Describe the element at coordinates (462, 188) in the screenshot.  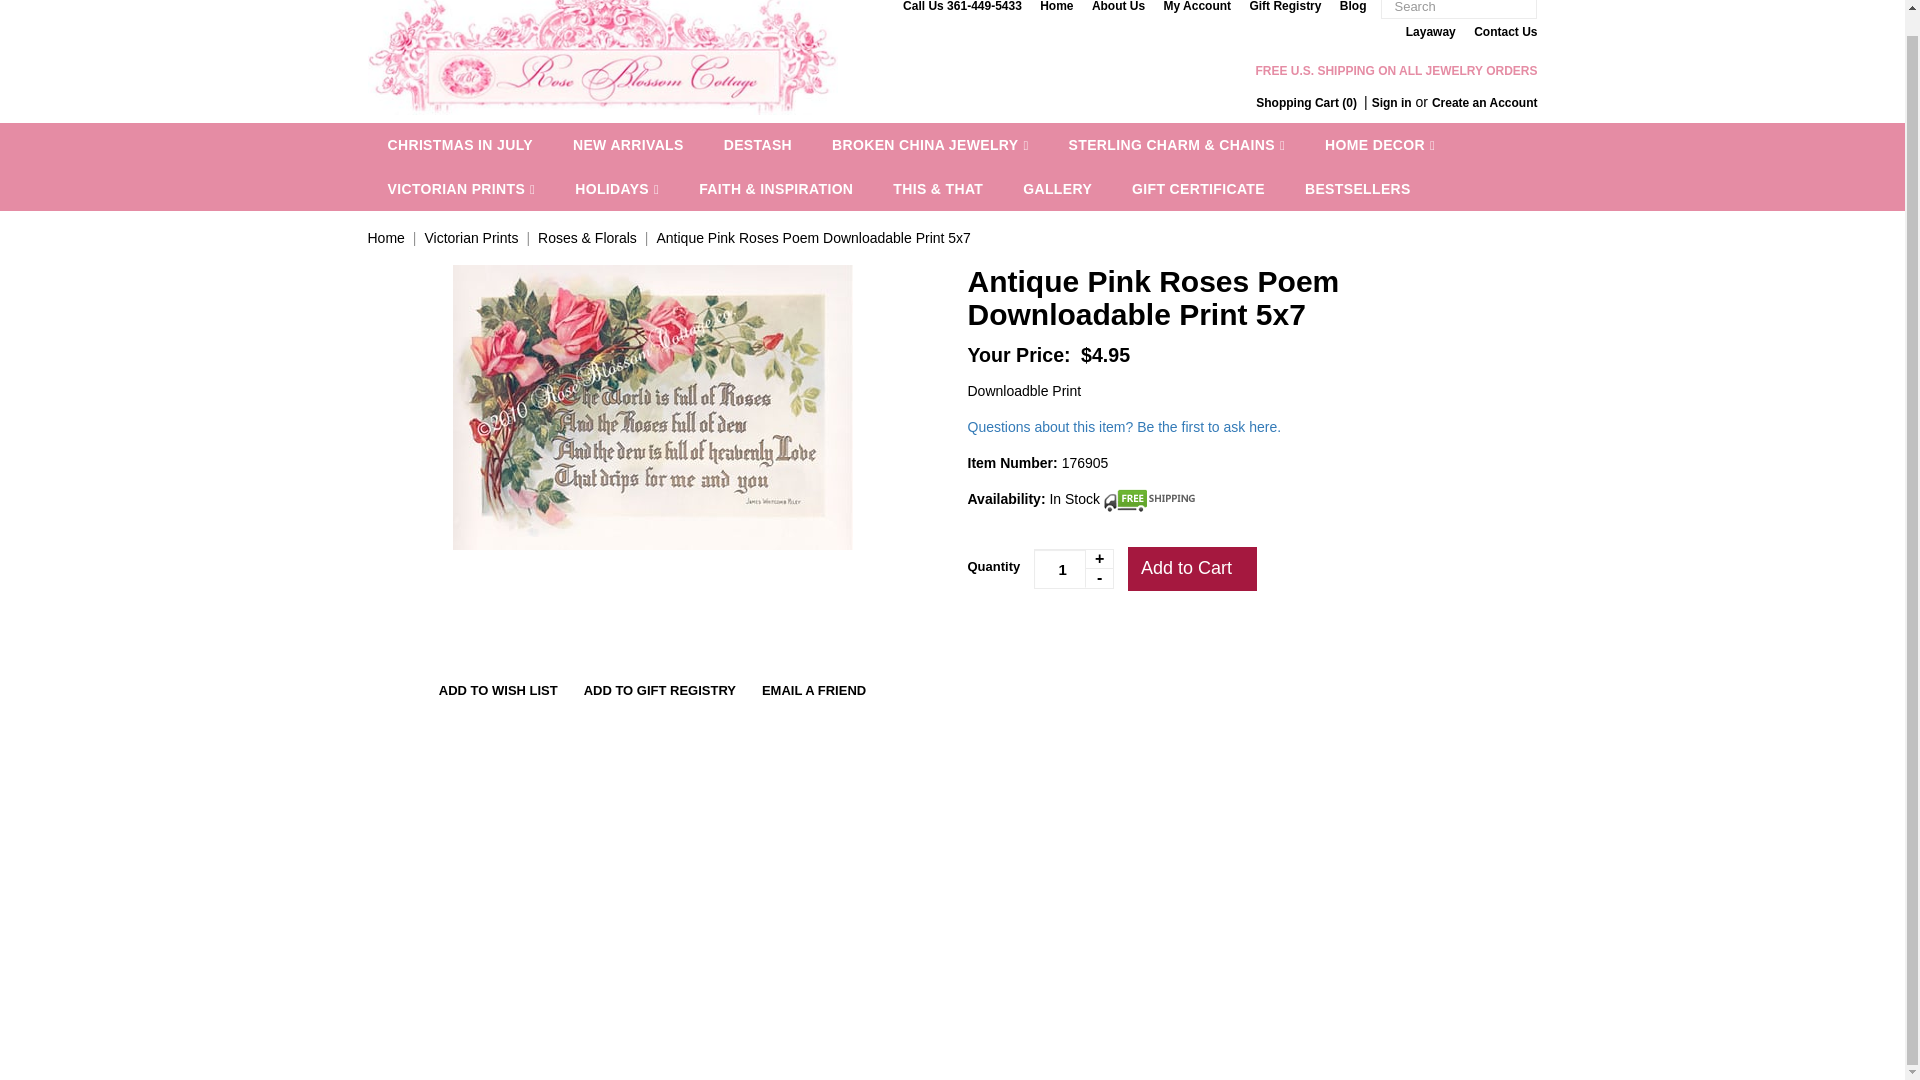
I see `VICTORIAN PRINTS` at that location.